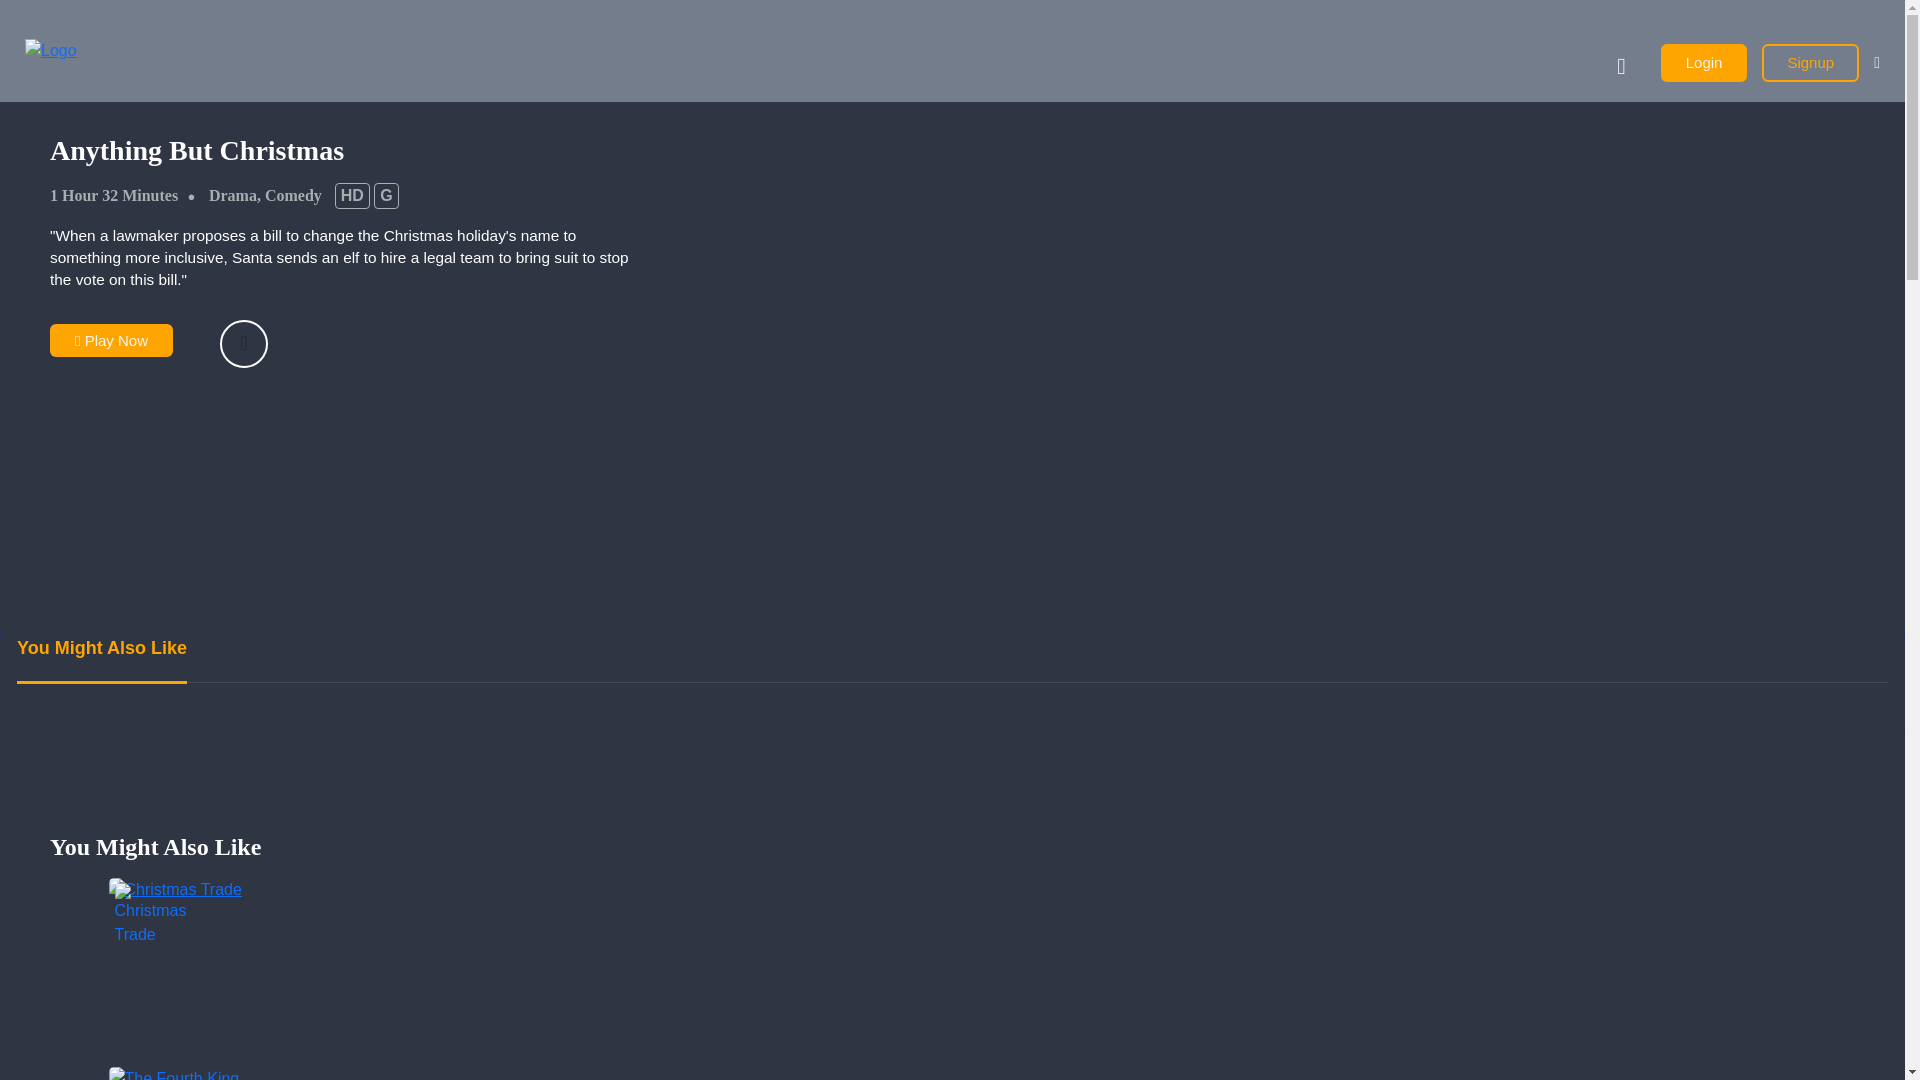 The width and height of the screenshot is (1920, 1080). I want to click on HD, so click(352, 195).